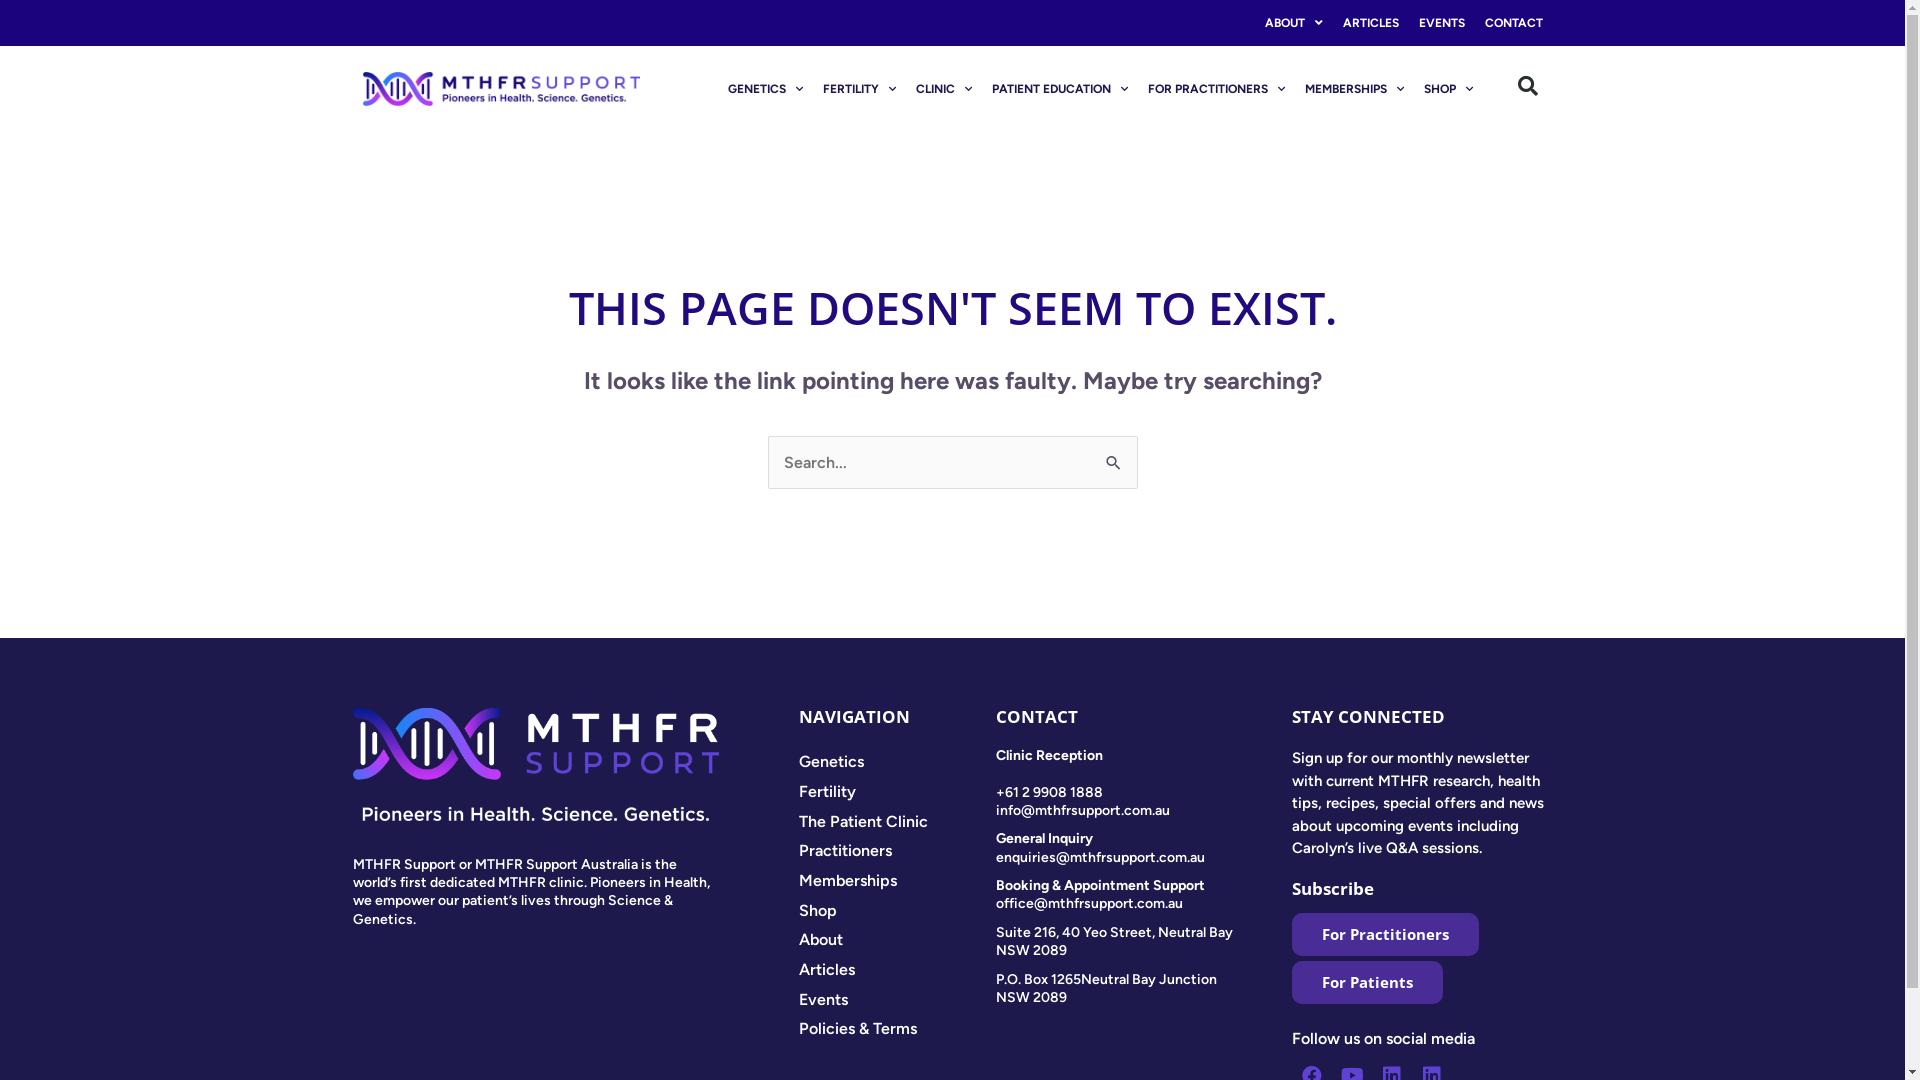 The height and width of the screenshot is (1080, 1920). What do you see at coordinates (898, 792) in the screenshot?
I see `Fertility` at bounding box center [898, 792].